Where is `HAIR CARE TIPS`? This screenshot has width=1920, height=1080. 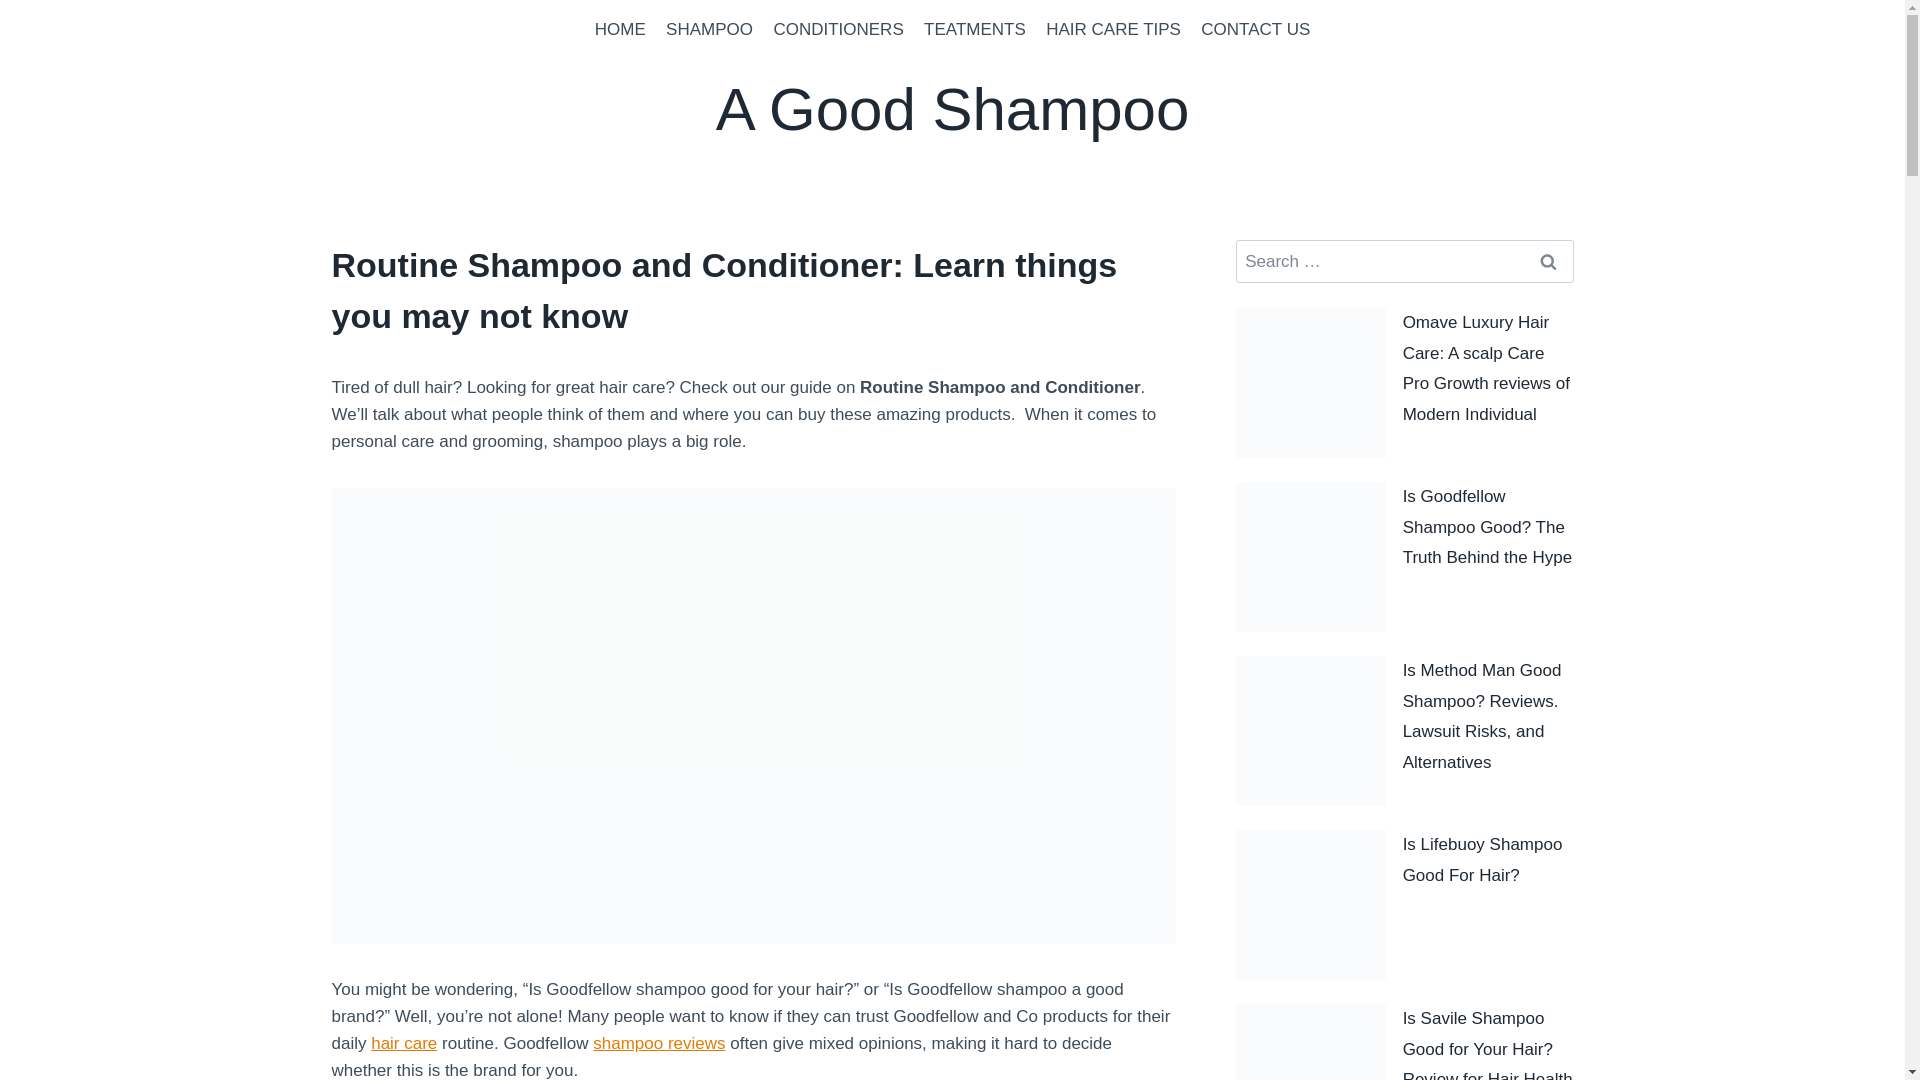
HAIR CARE TIPS is located at coordinates (1113, 30).